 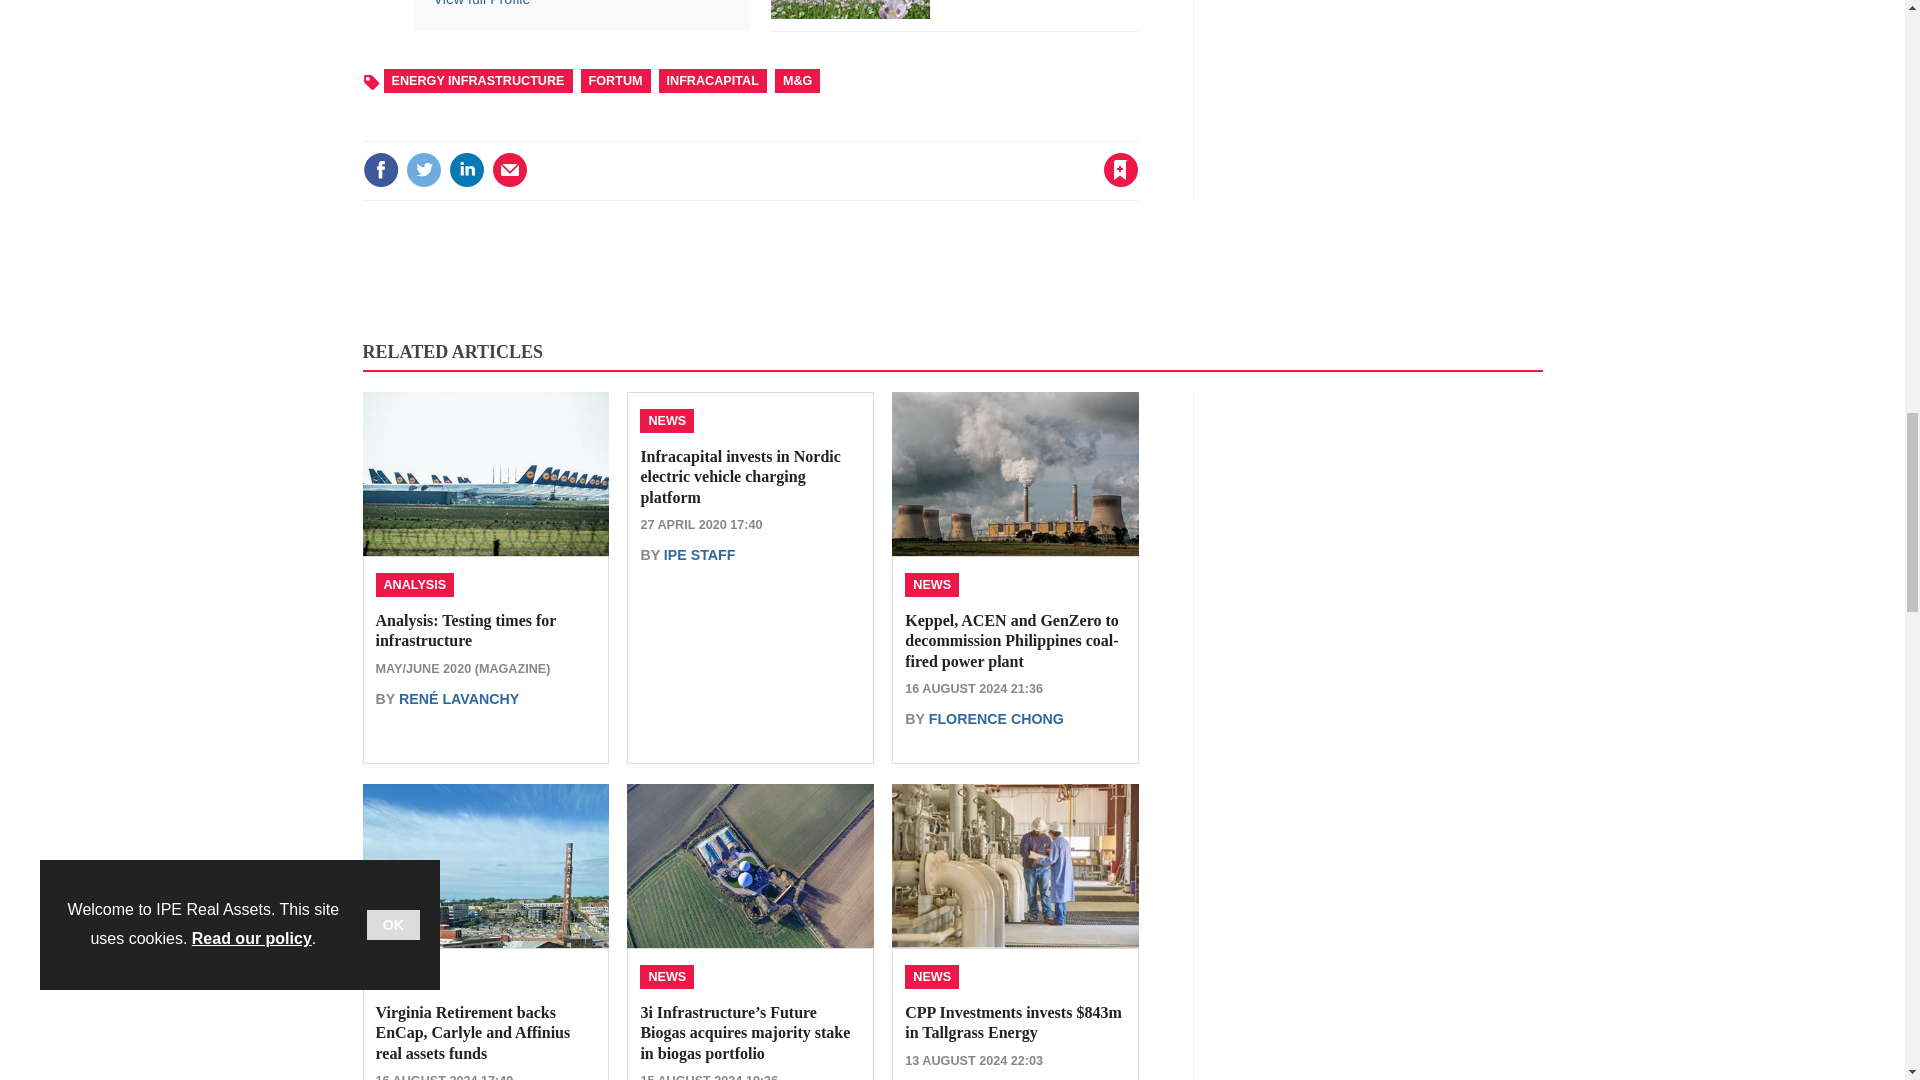 What do you see at coordinates (423, 170) in the screenshot?
I see `Share this on Twitter` at bounding box center [423, 170].